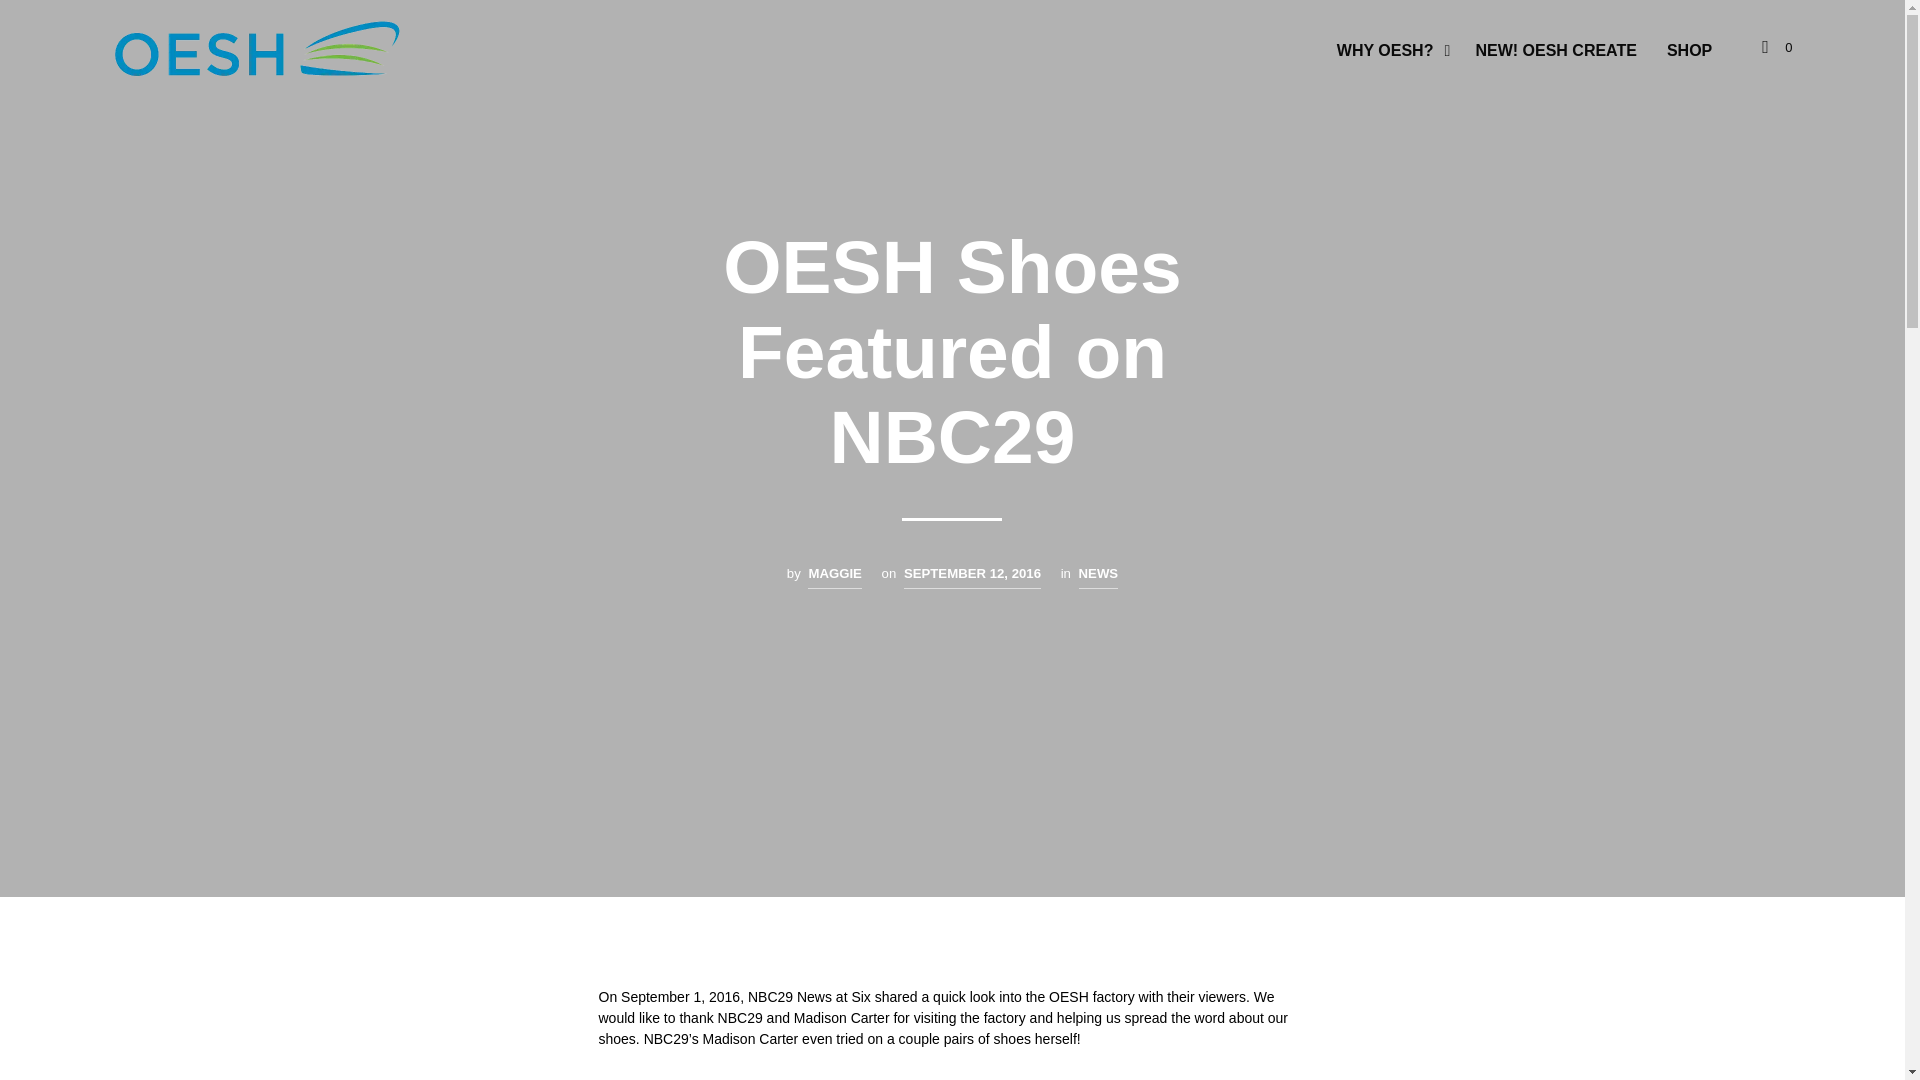 This screenshot has height=1080, width=1920. What do you see at coordinates (1386, 50) in the screenshot?
I see `WHY OESH?` at bounding box center [1386, 50].